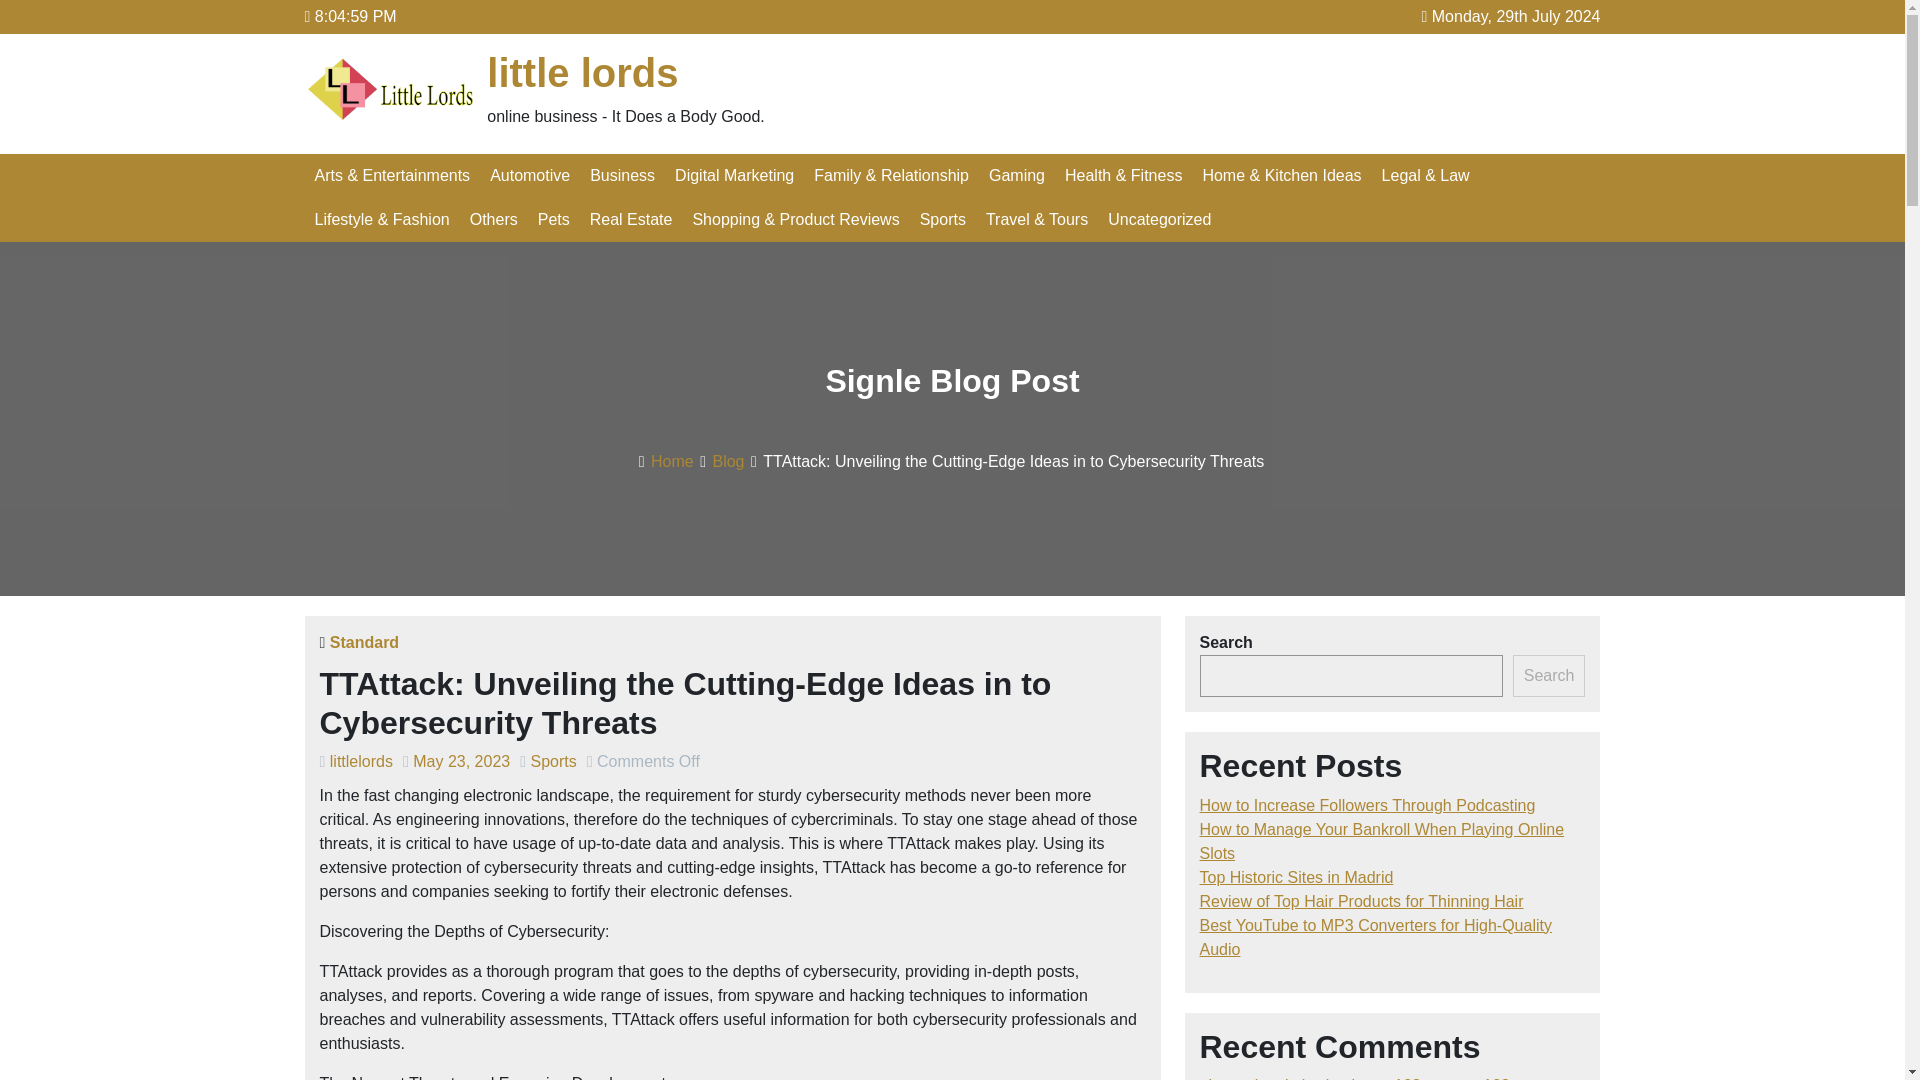 The height and width of the screenshot is (1080, 1920). I want to click on Gaming, so click(1016, 176).